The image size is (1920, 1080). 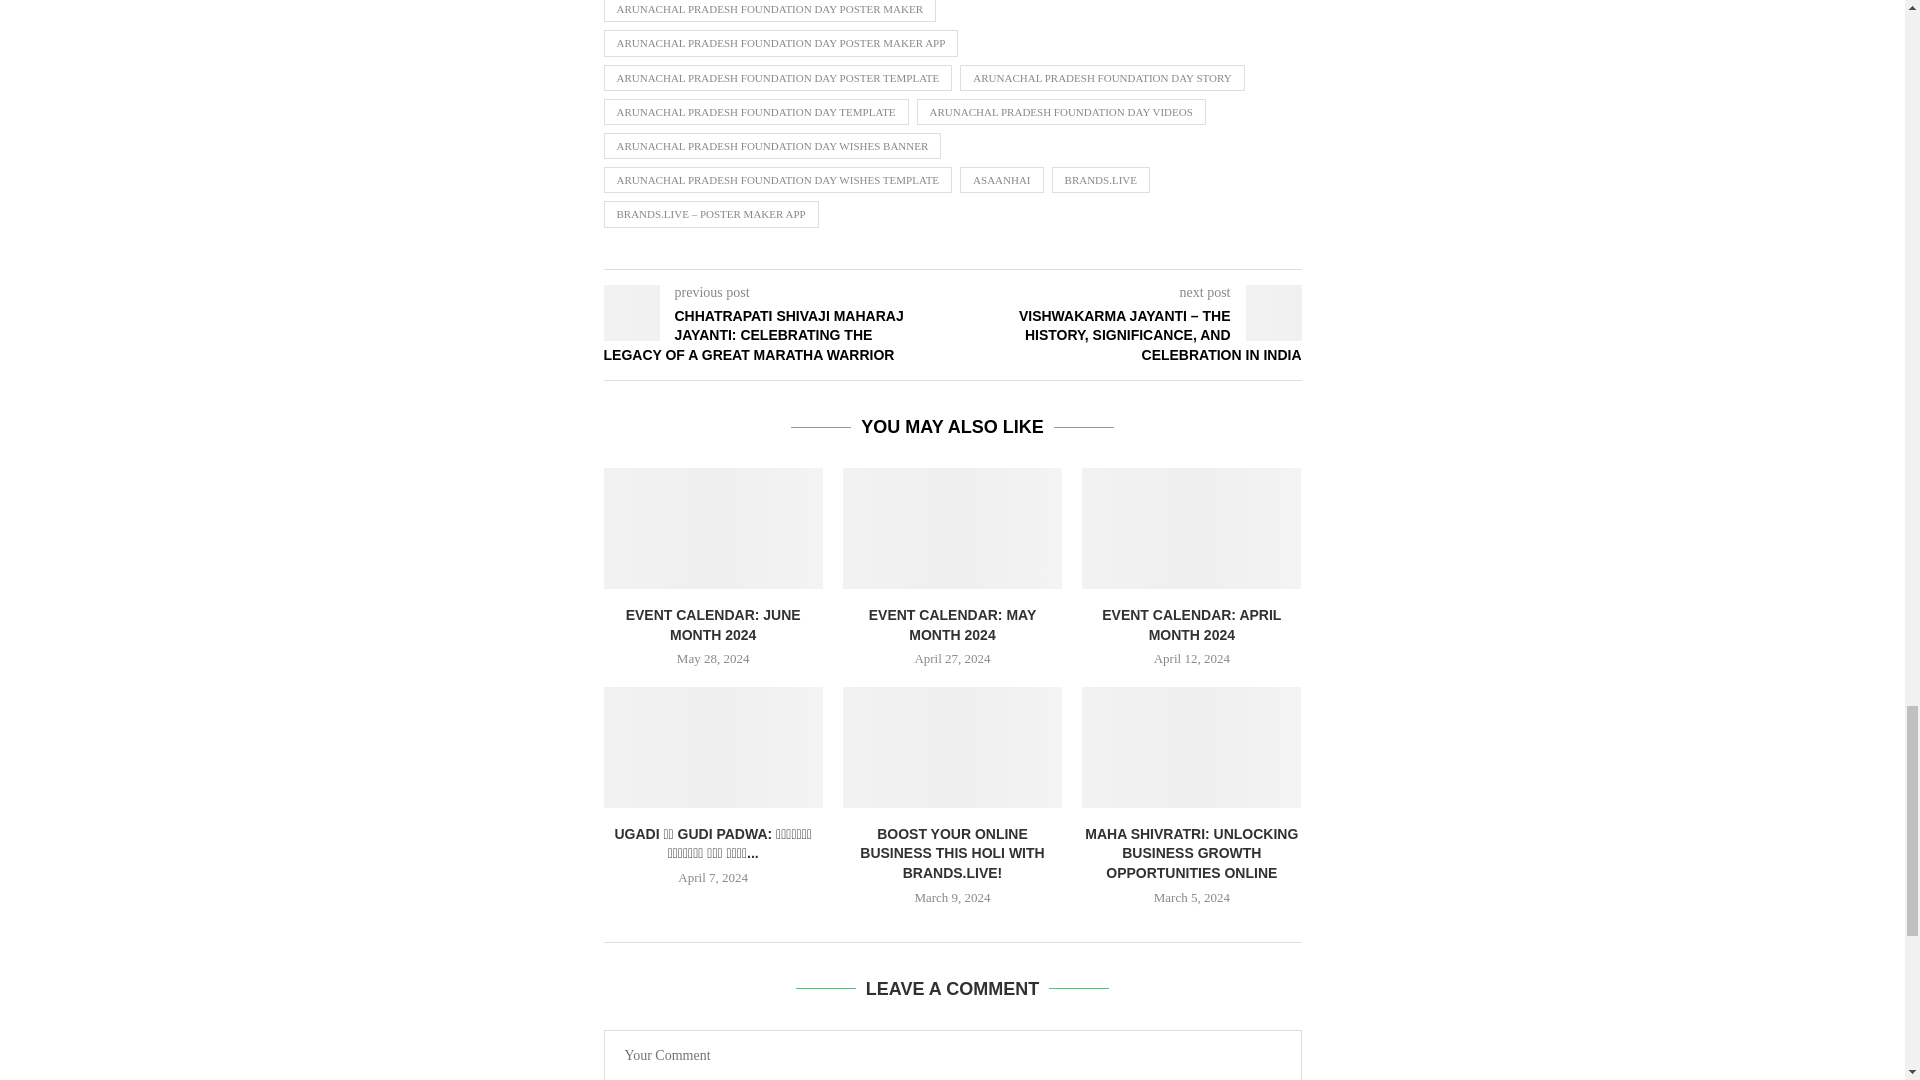 What do you see at coordinates (1192, 528) in the screenshot?
I see `EVENT CALENDAR: APRIL MONTH 2024` at bounding box center [1192, 528].